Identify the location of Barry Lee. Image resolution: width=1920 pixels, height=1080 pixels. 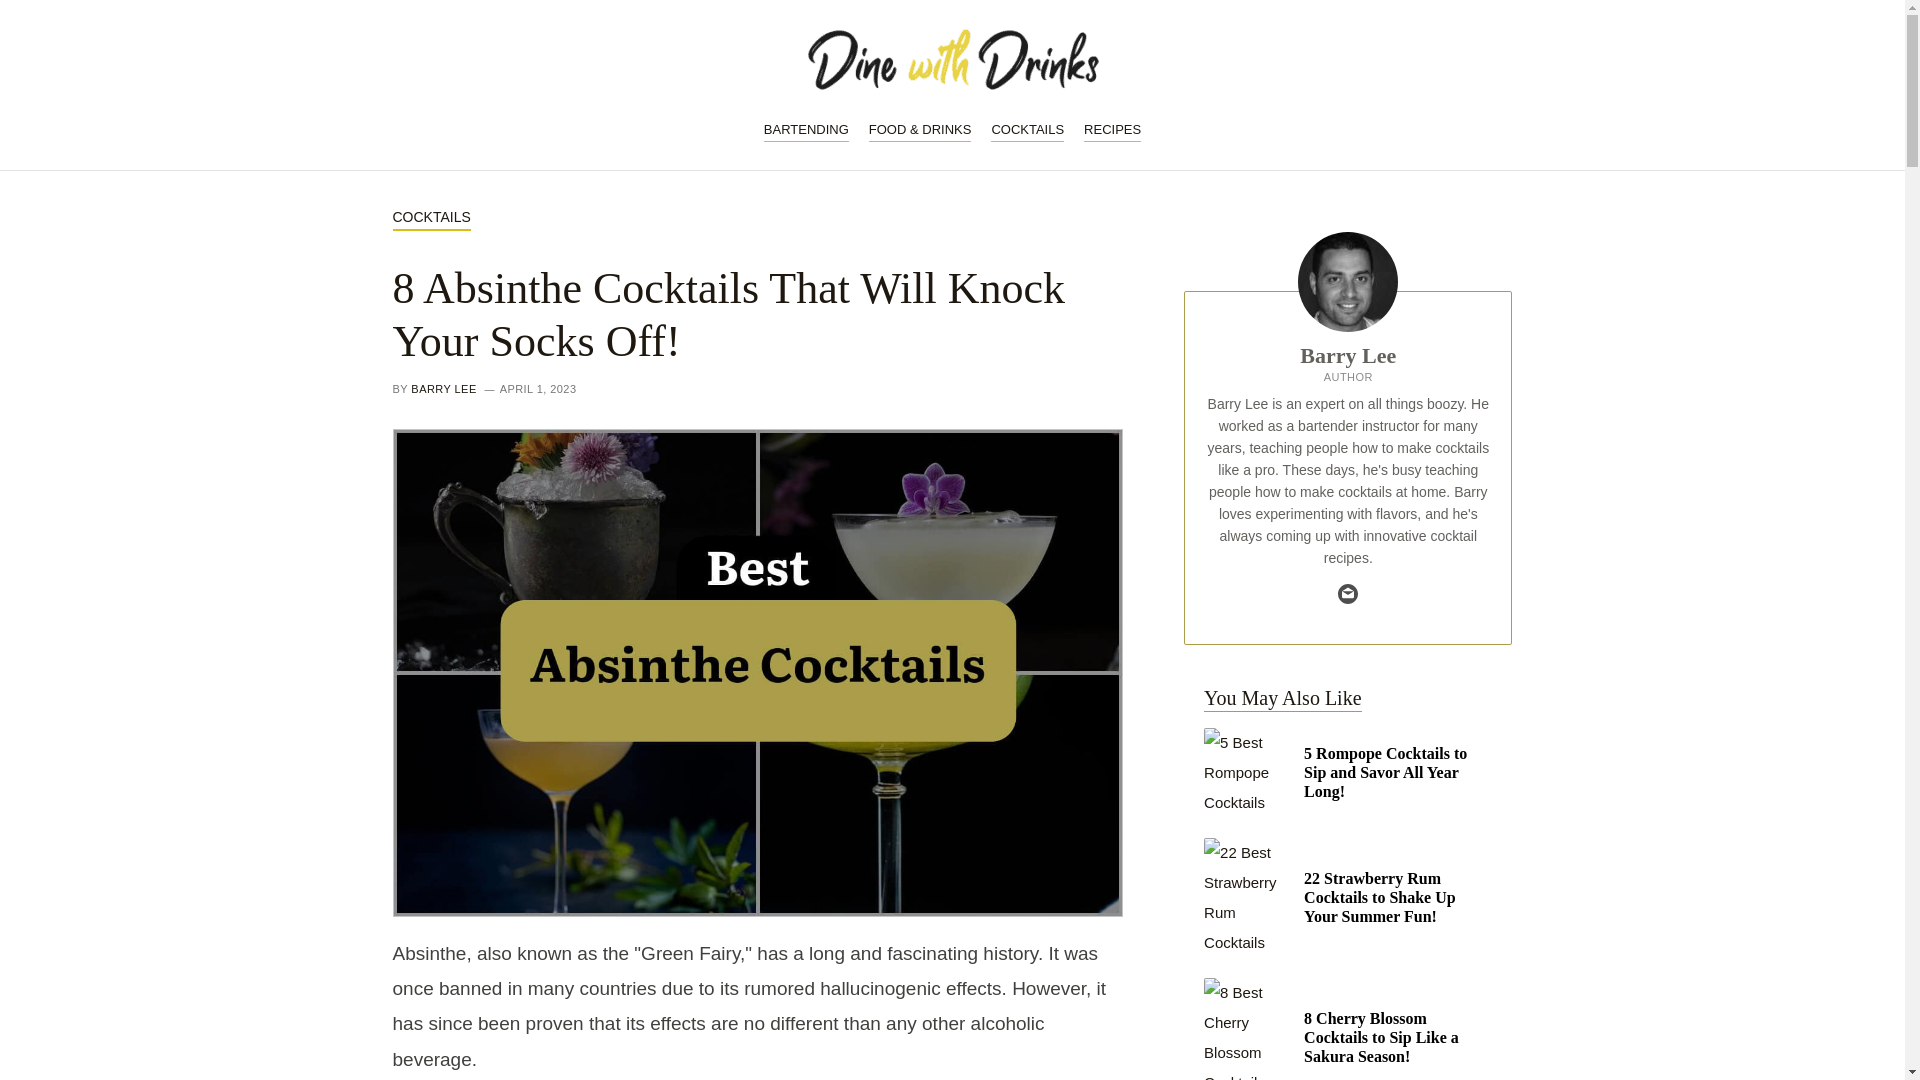
(1347, 356).